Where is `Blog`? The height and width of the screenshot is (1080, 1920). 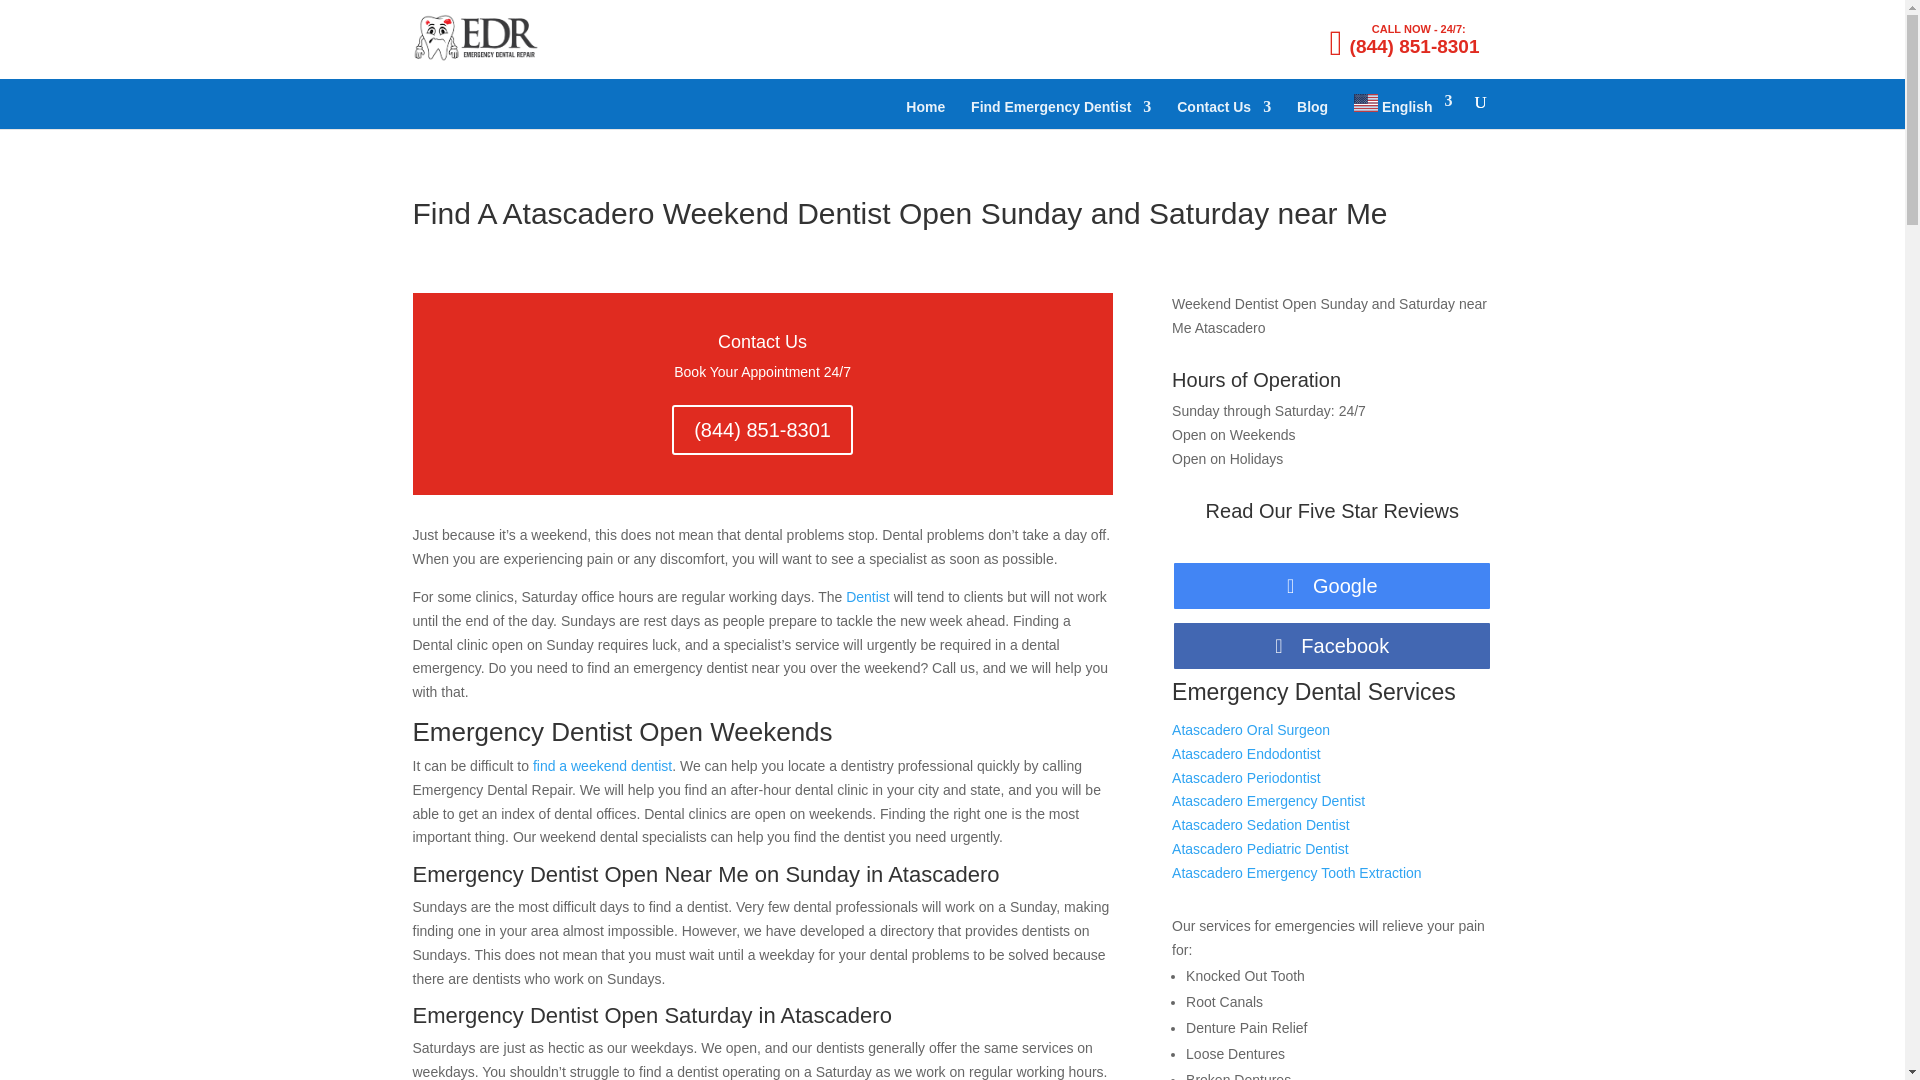 Blog is located at coordinates (1312, 114).